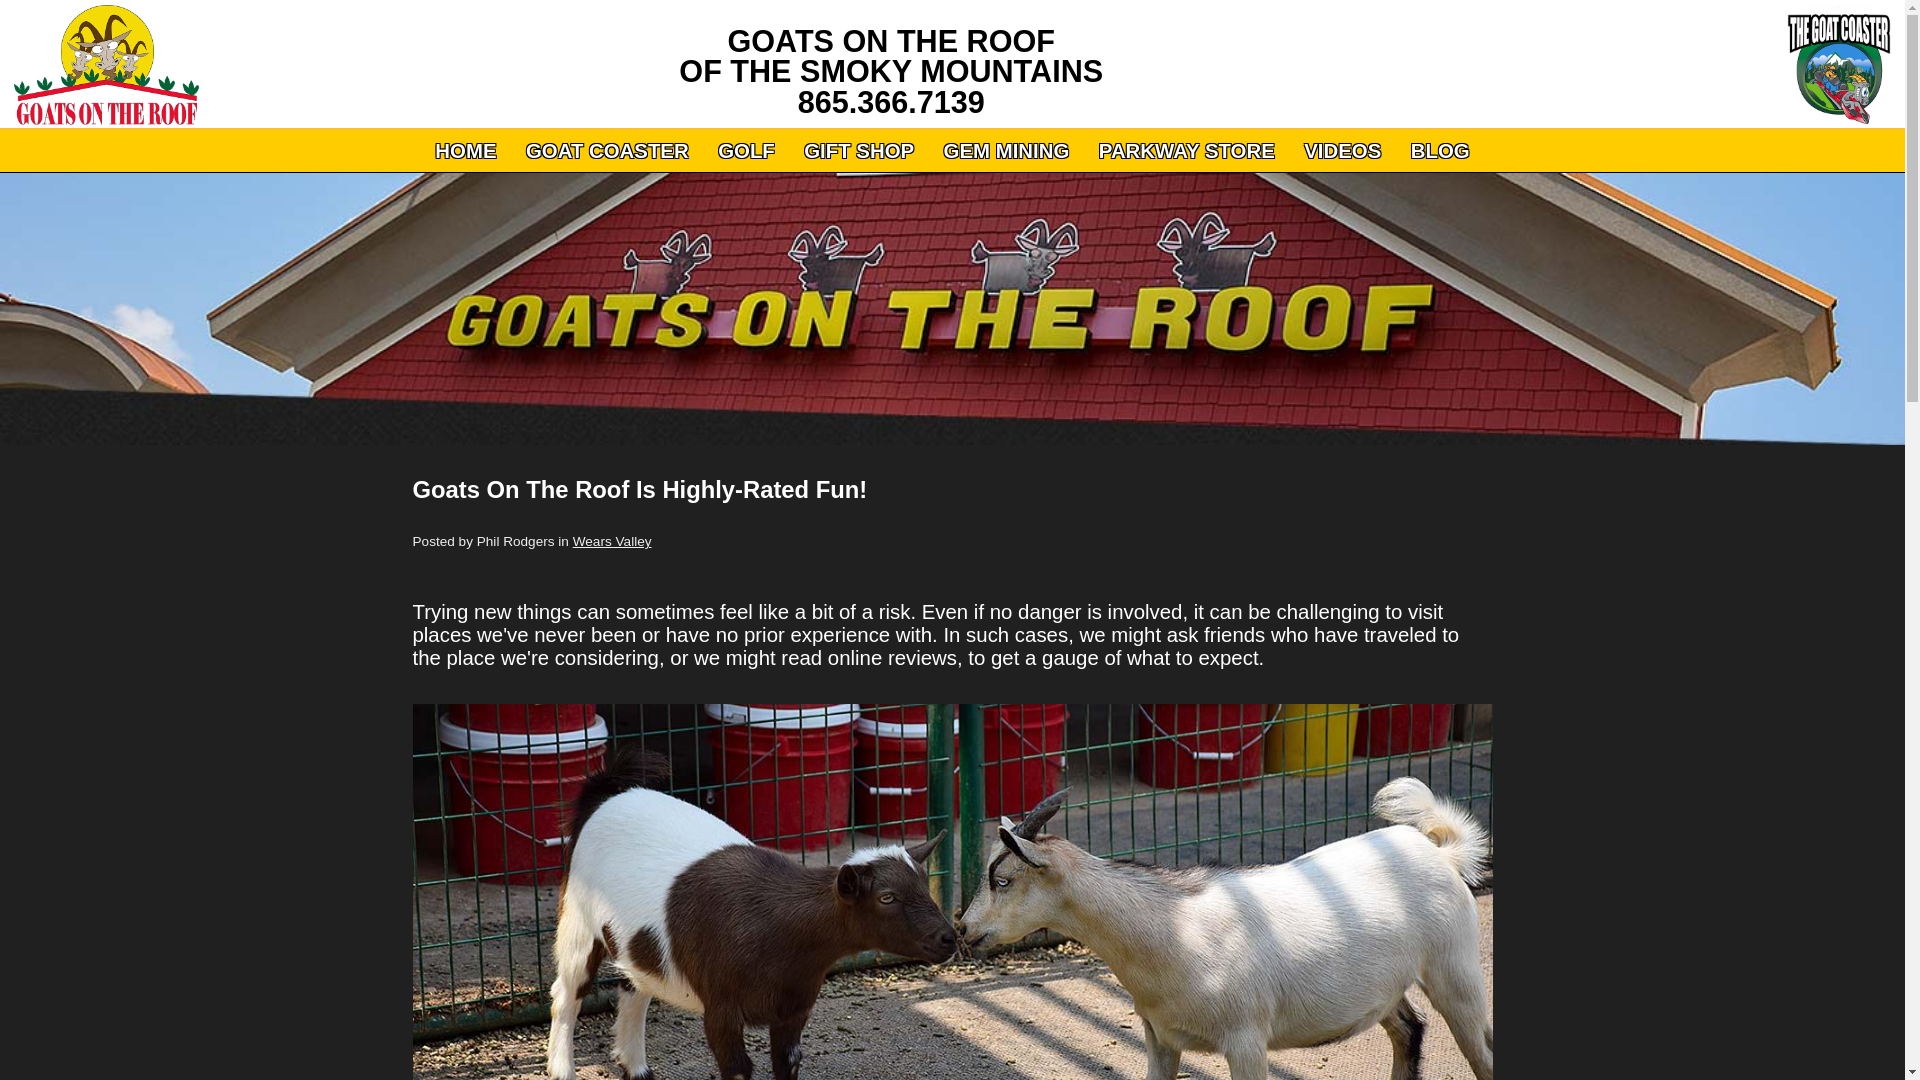 The image size is (1920, 1080). Describe the element at coordinates (858, 151) in the screenshot. I see `GIFT SHOP` at that location.